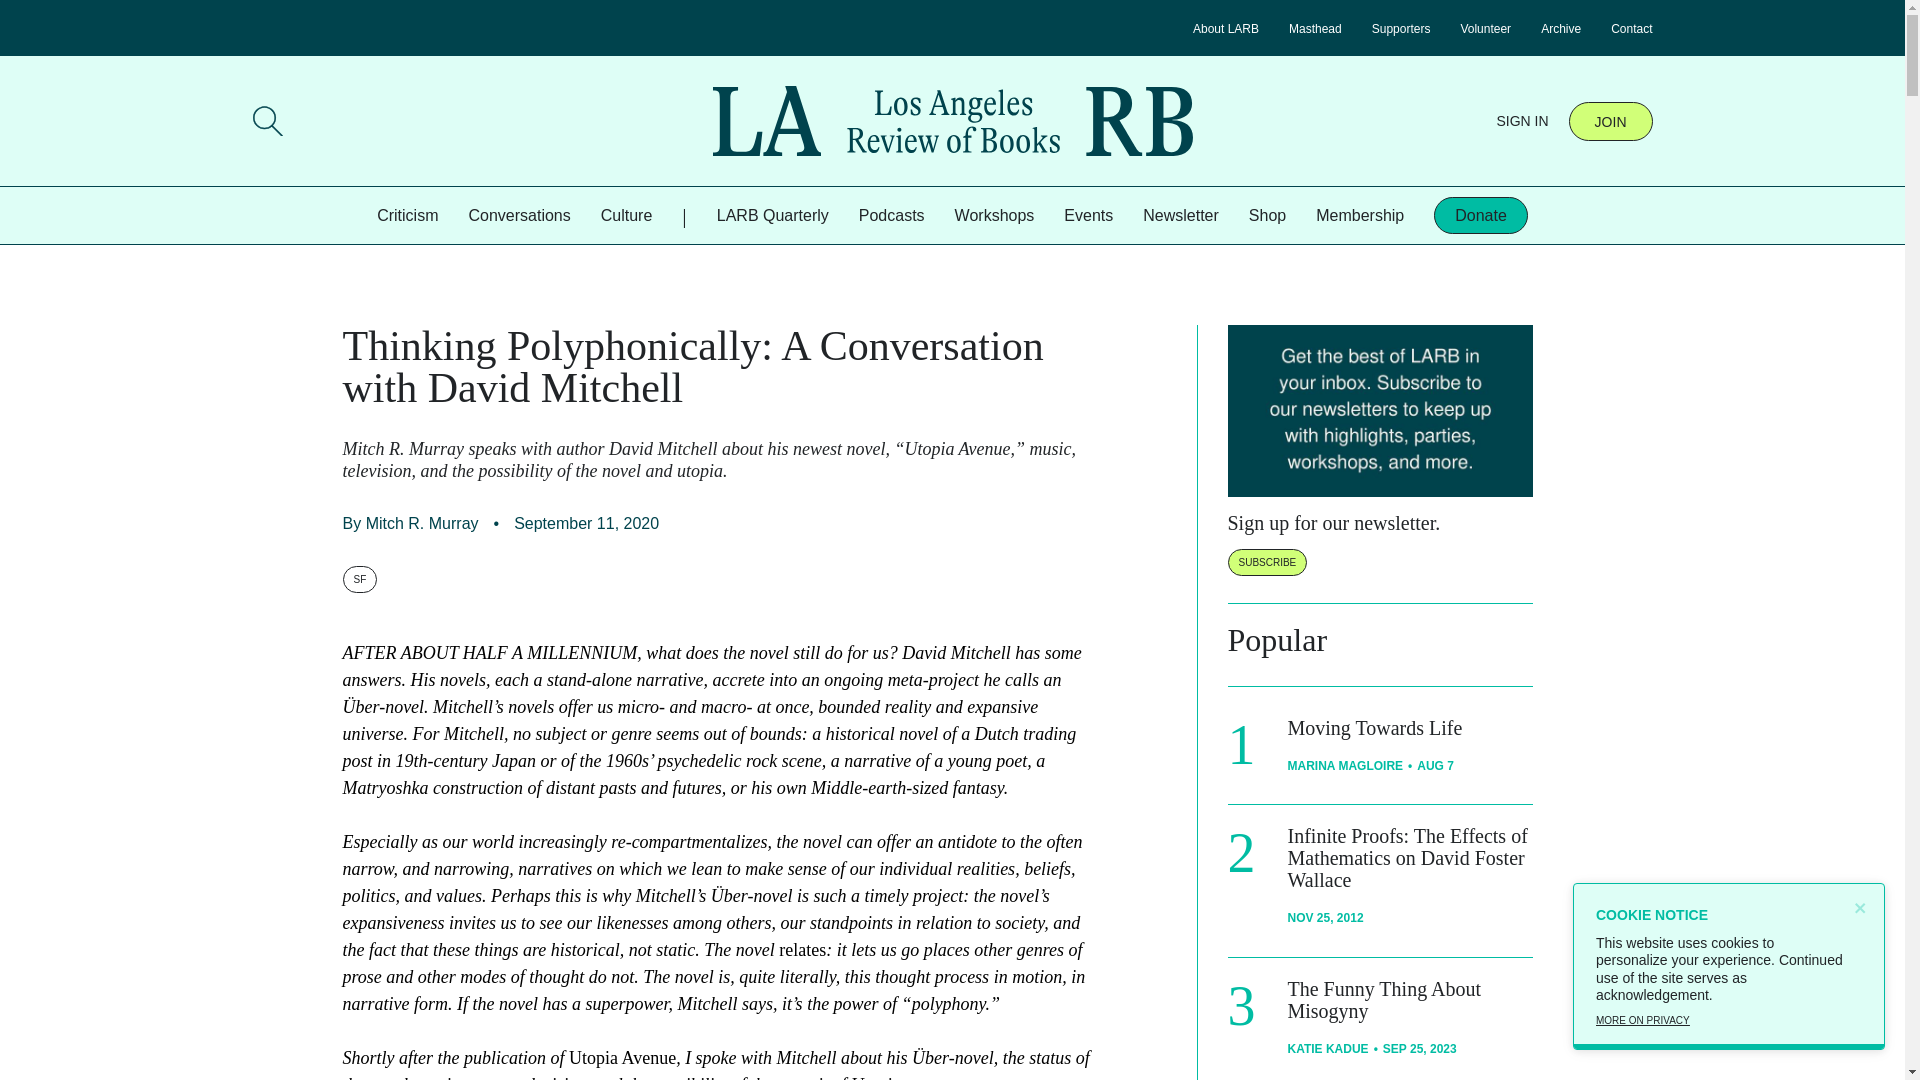  What do you see at coordinates (1359, 215) in the screenshot?
I see `Membership` at bounding box center [1359, 215].